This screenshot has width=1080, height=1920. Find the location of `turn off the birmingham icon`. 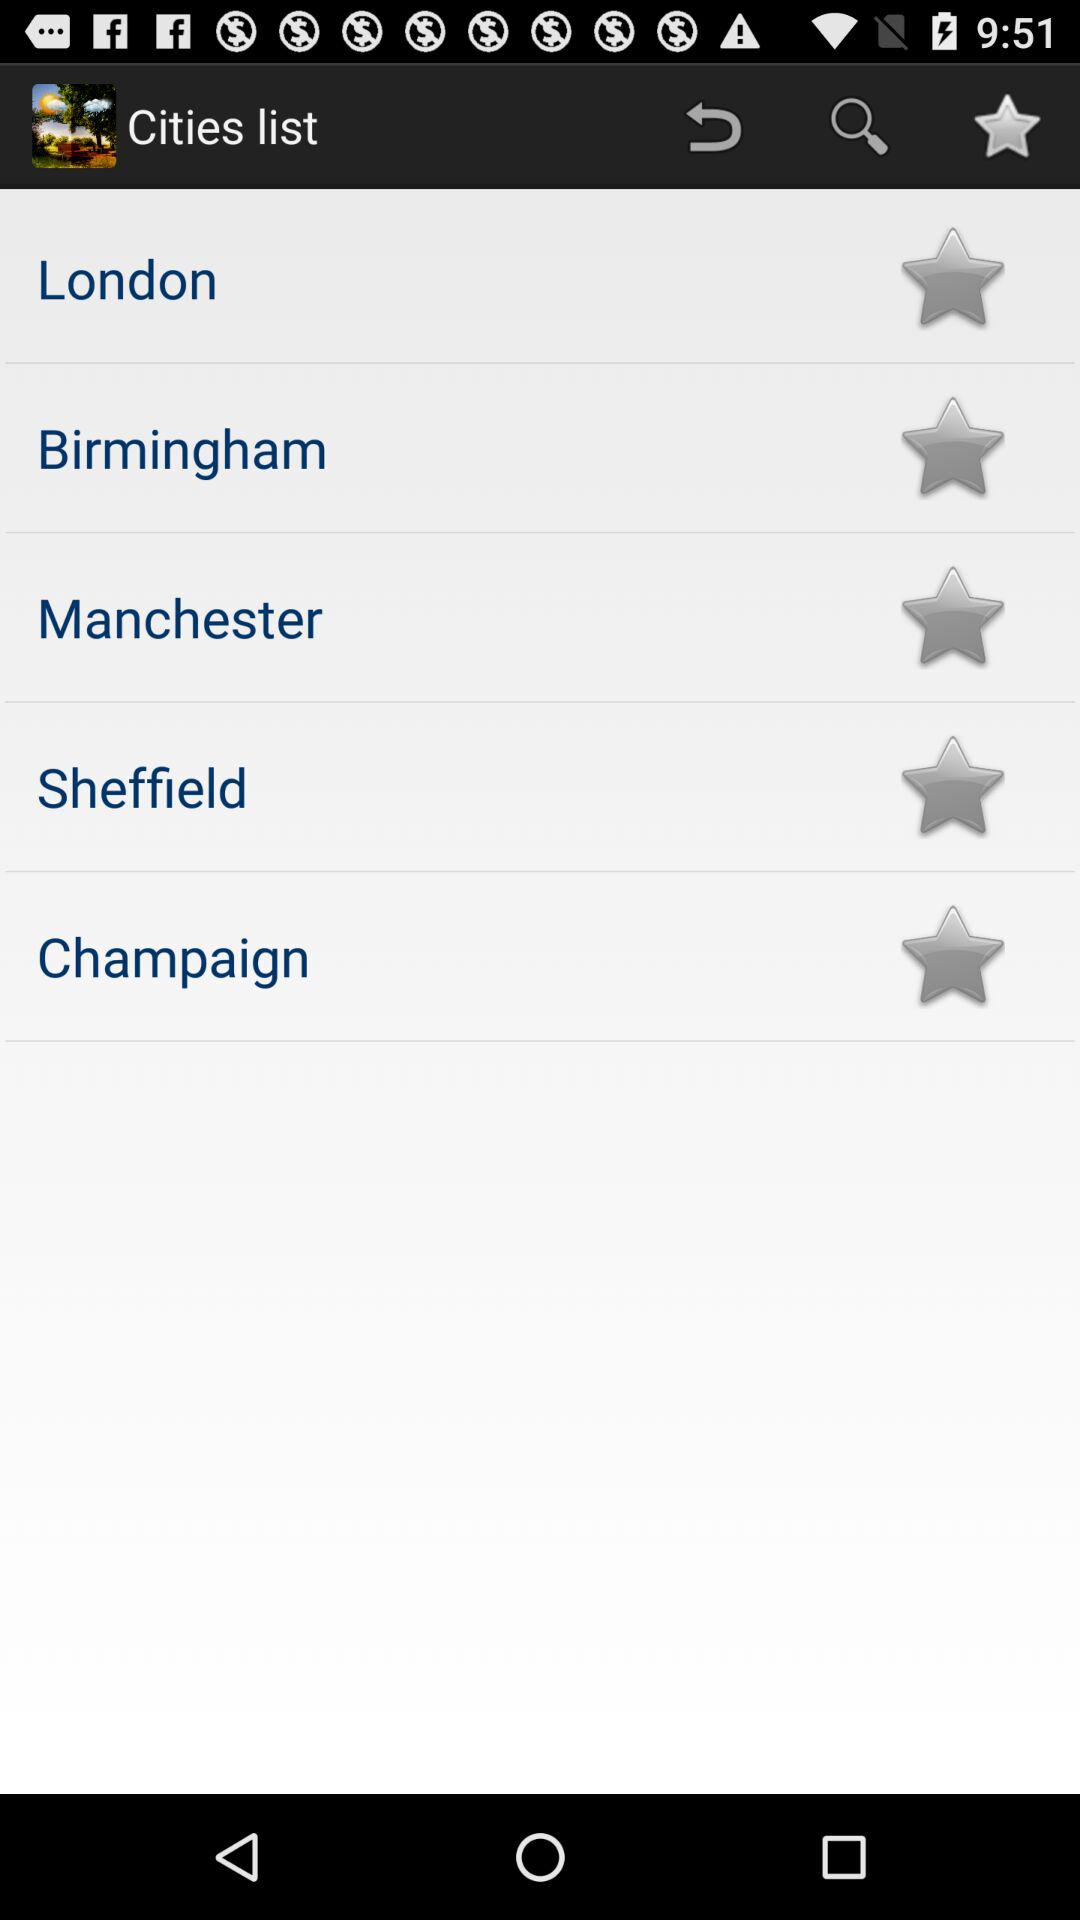

turn off the birmingham icon is located at coordinates (448, 446).